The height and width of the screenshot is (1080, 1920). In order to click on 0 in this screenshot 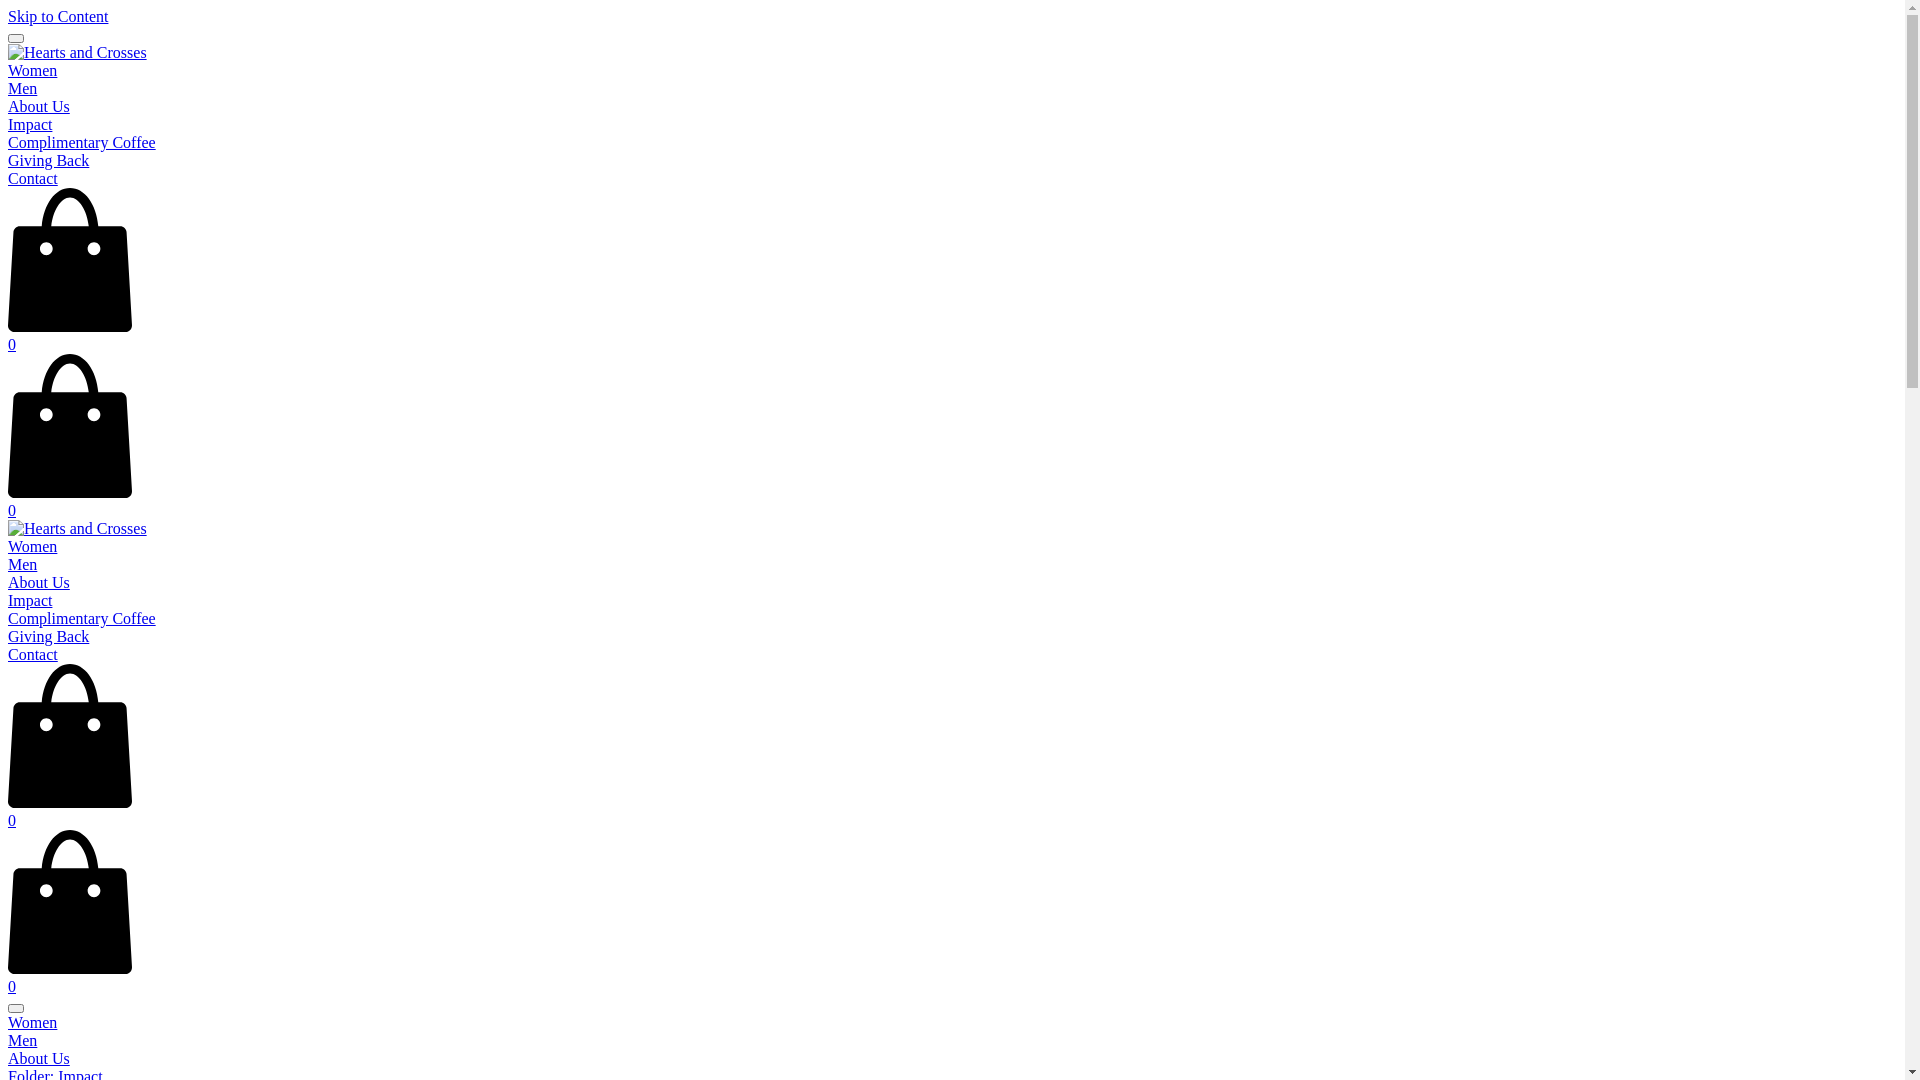, I will do `click(952, 336)`.